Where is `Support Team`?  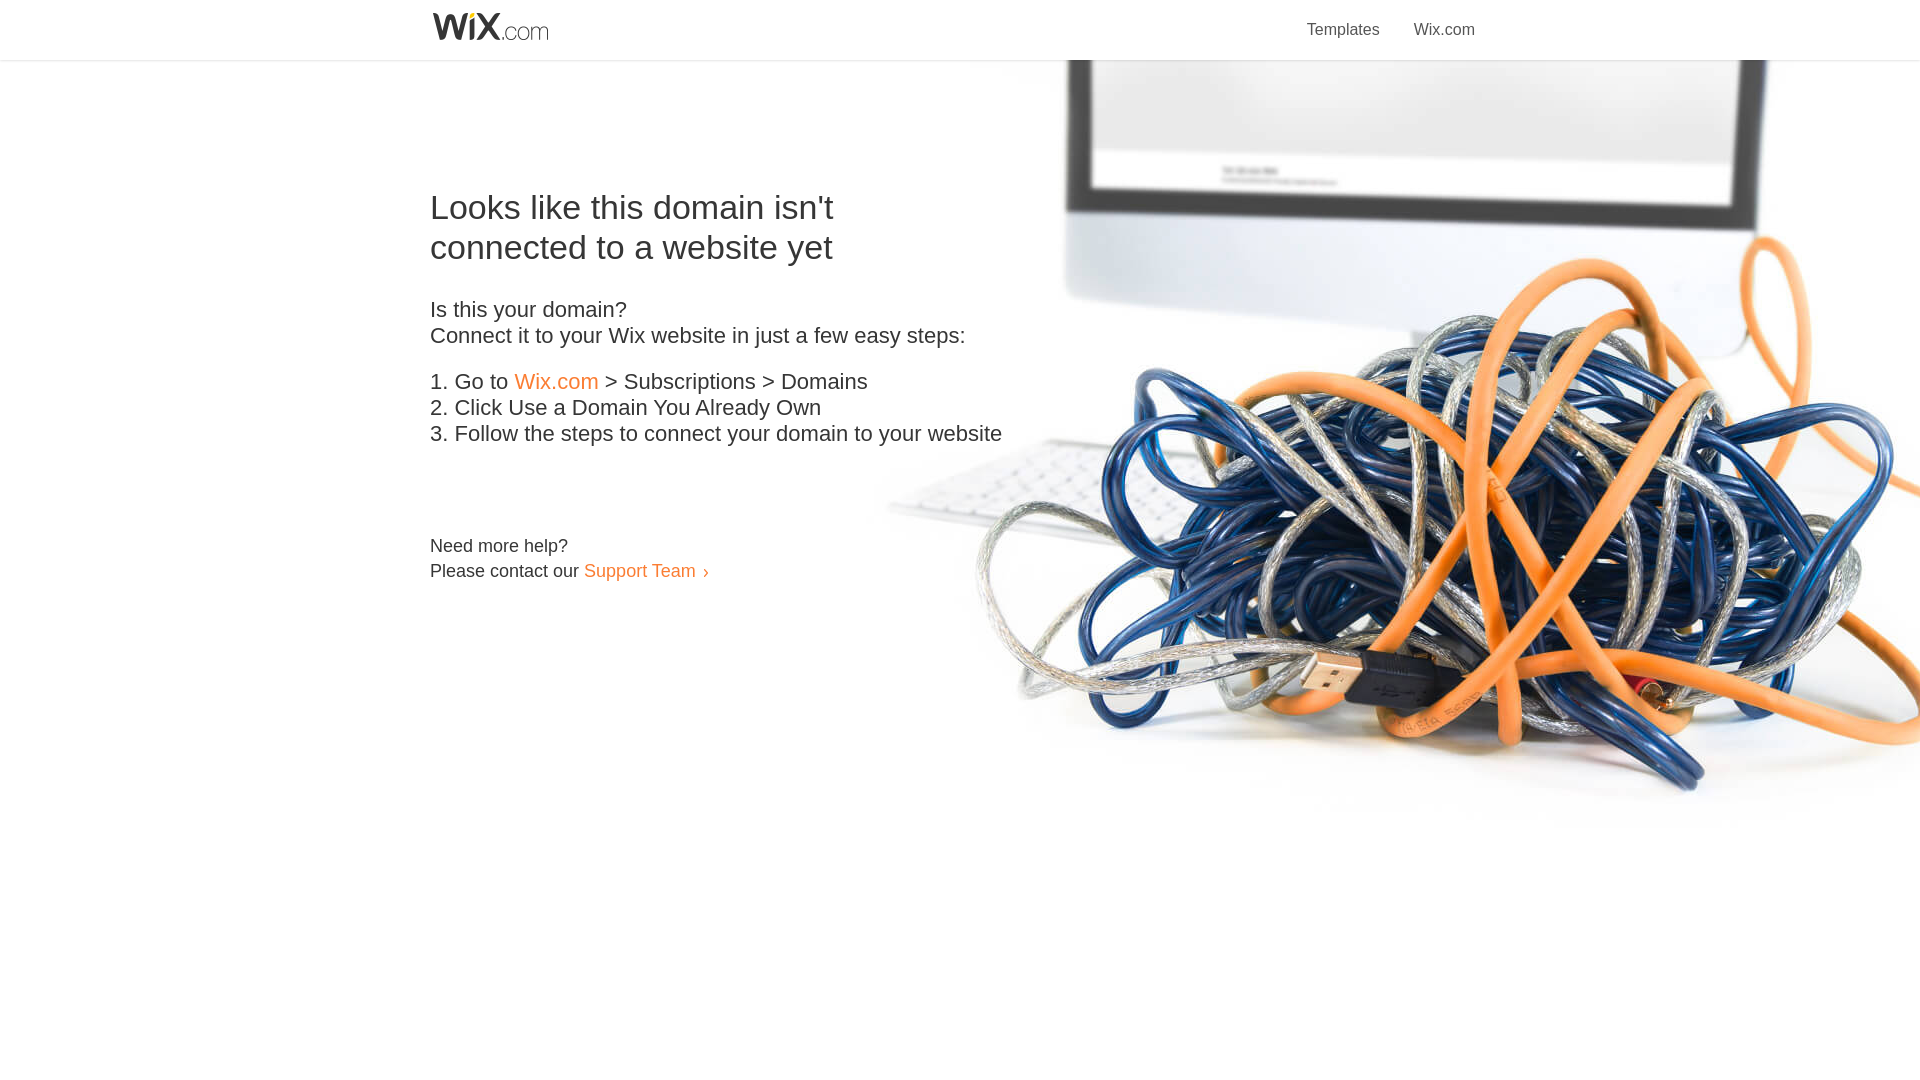
Support Team is located at coordinates (639, 570).